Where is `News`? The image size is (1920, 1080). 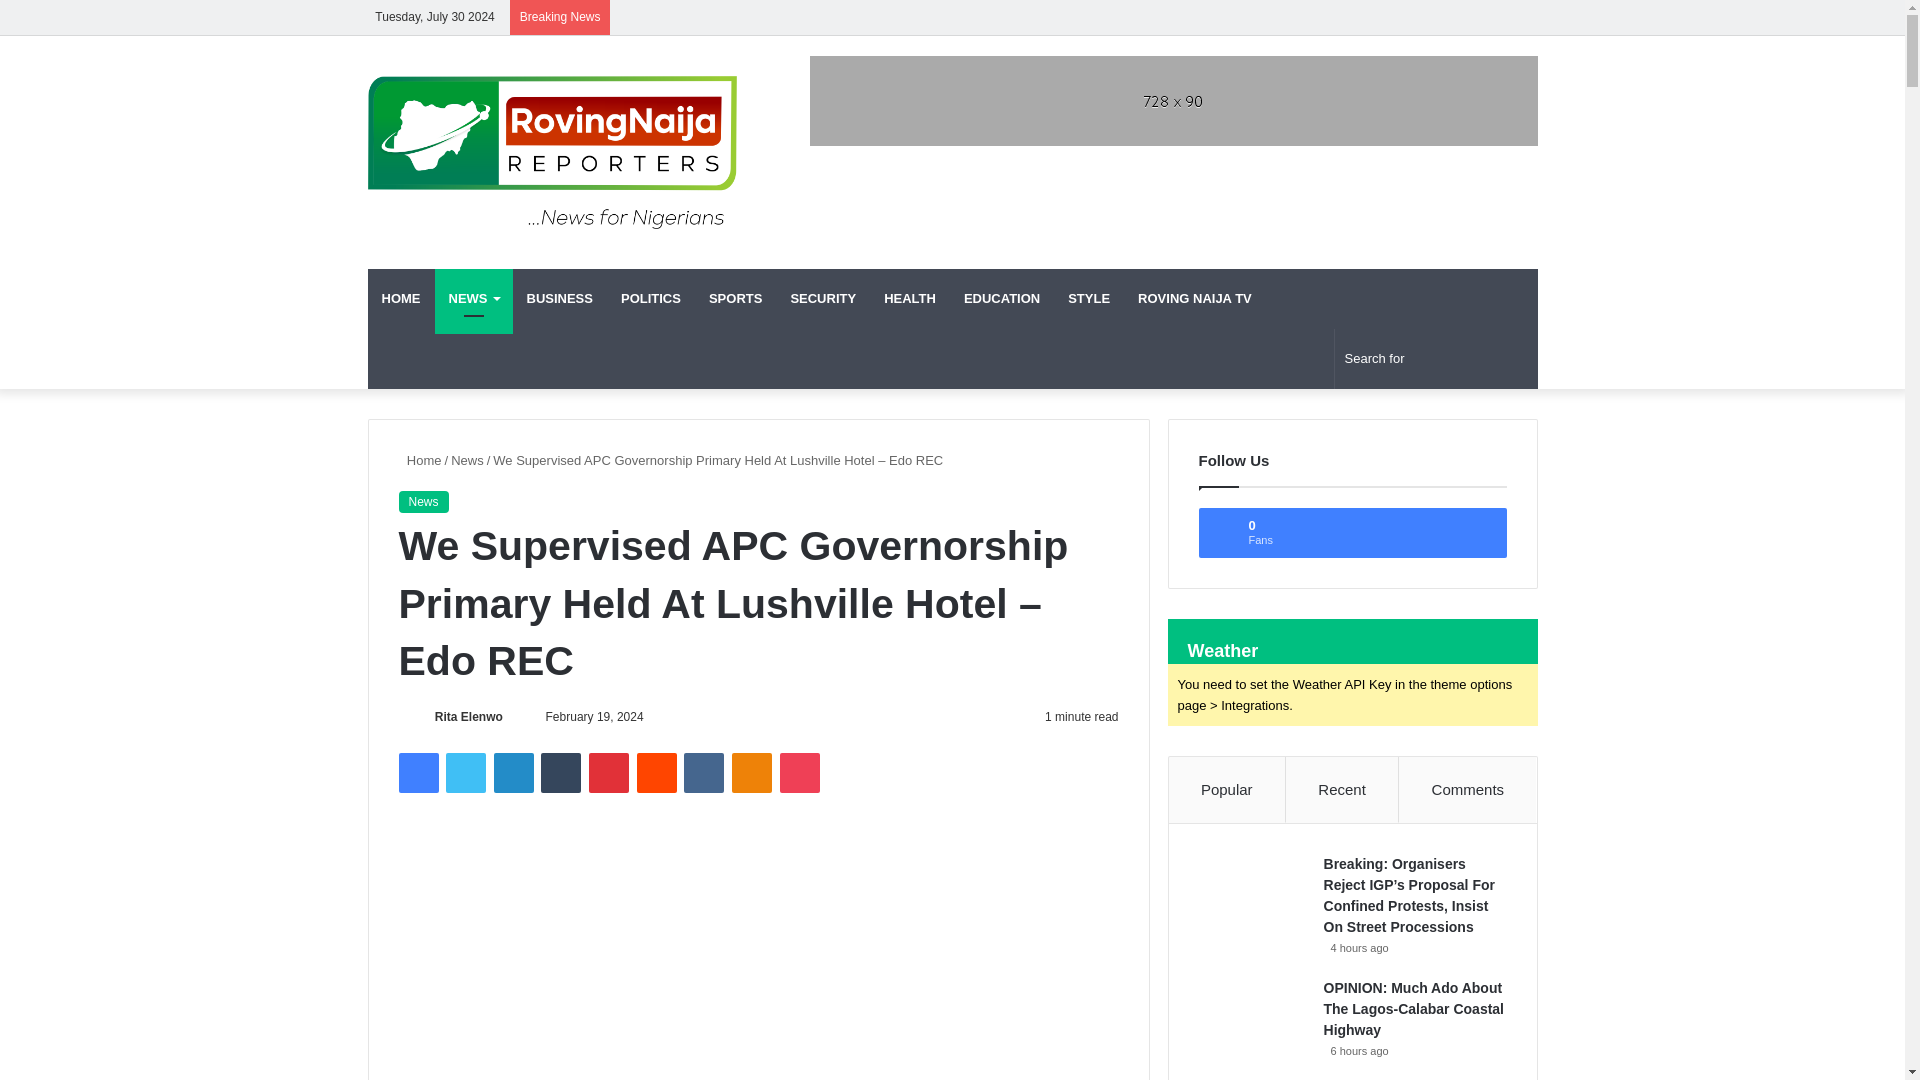
News is located at coordinates (467, 460).